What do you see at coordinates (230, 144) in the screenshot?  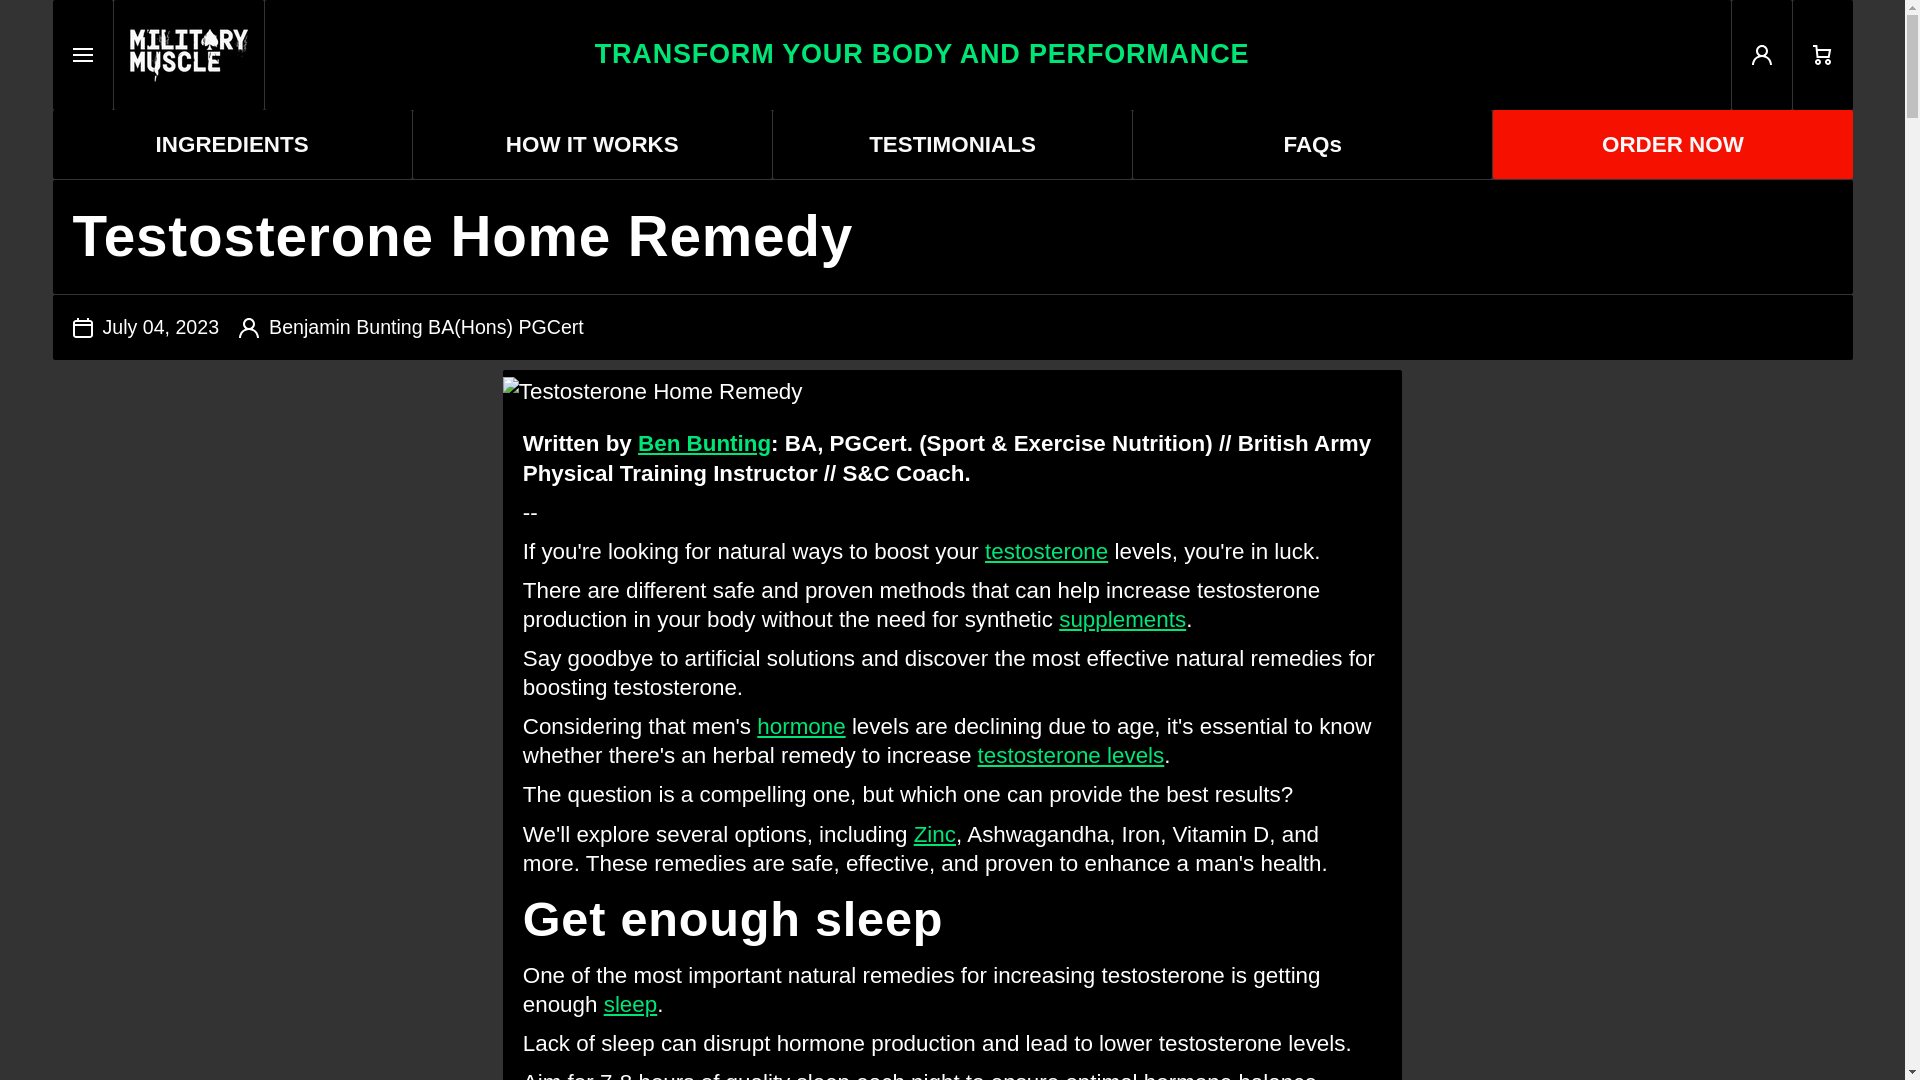 I see `FAQs` at bounding box center [230, 144].